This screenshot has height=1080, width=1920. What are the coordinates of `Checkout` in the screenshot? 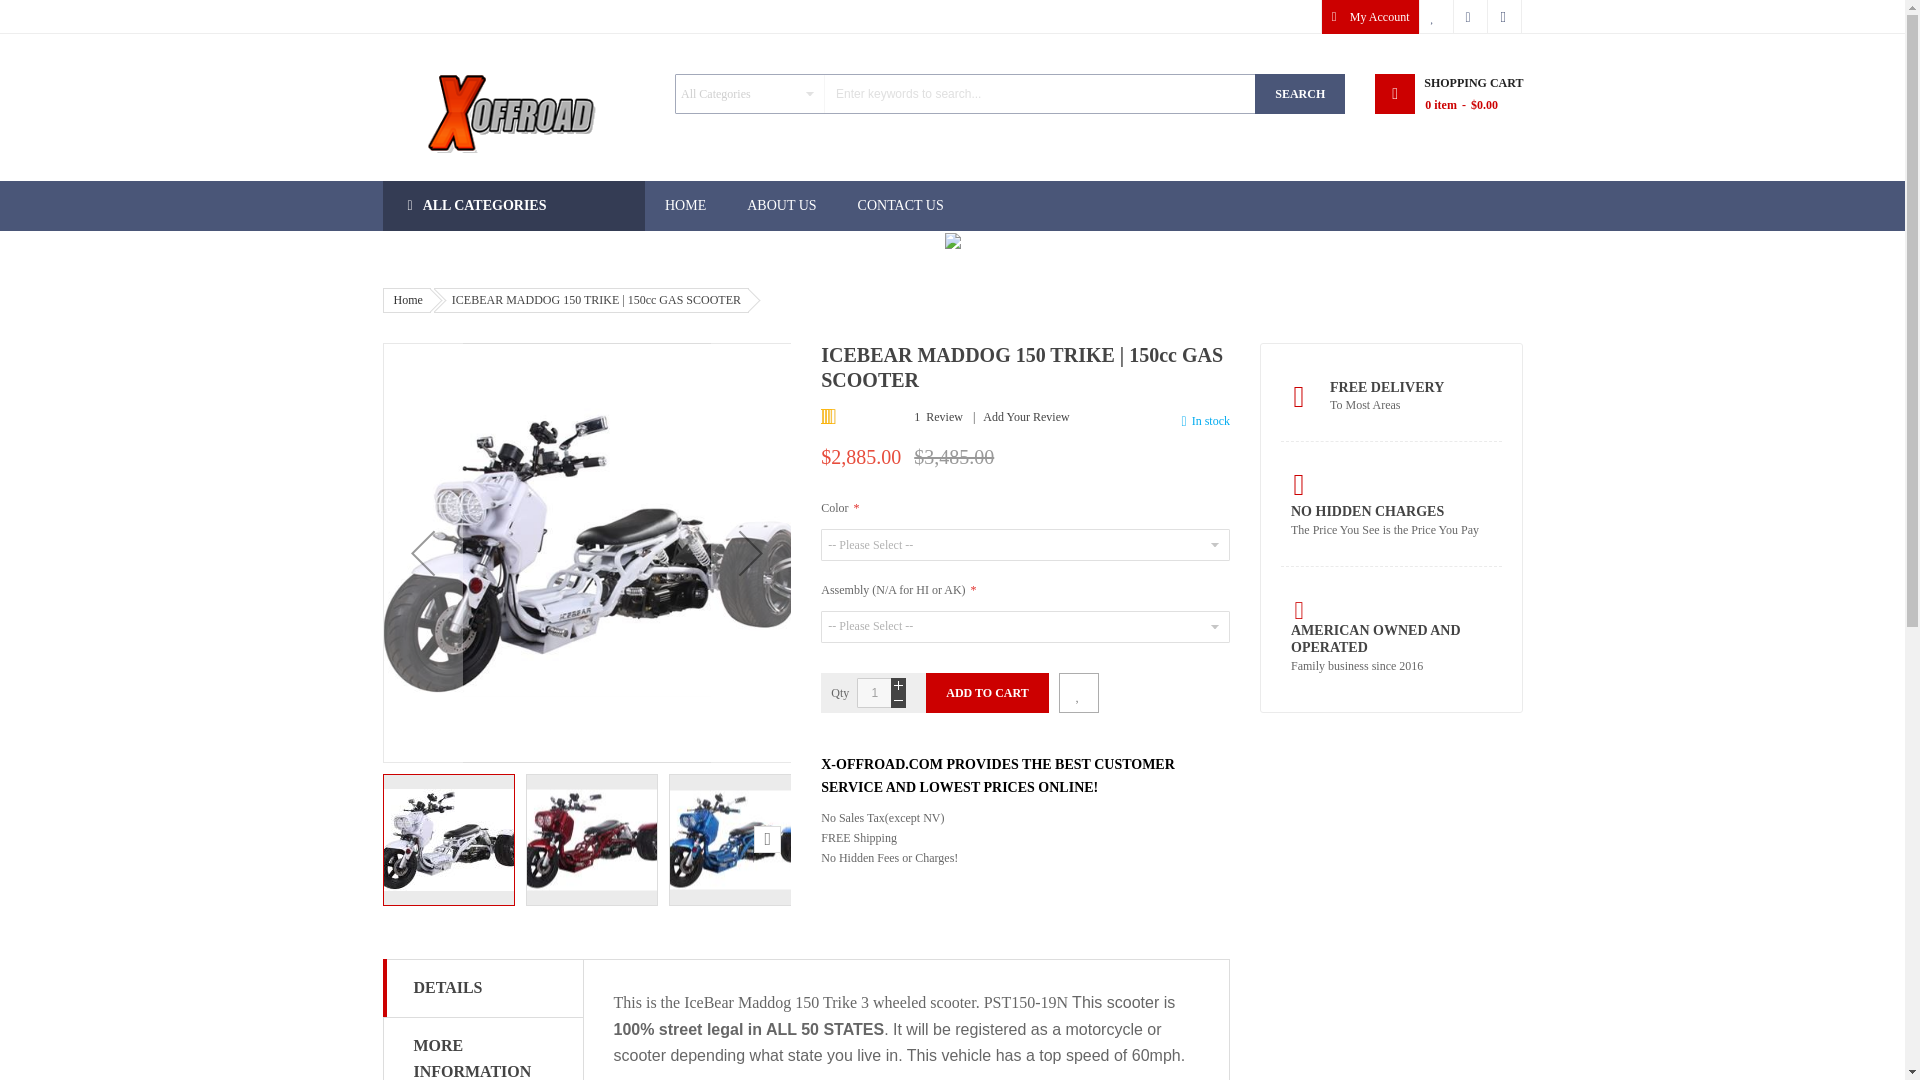 It's located at (1470, 16).